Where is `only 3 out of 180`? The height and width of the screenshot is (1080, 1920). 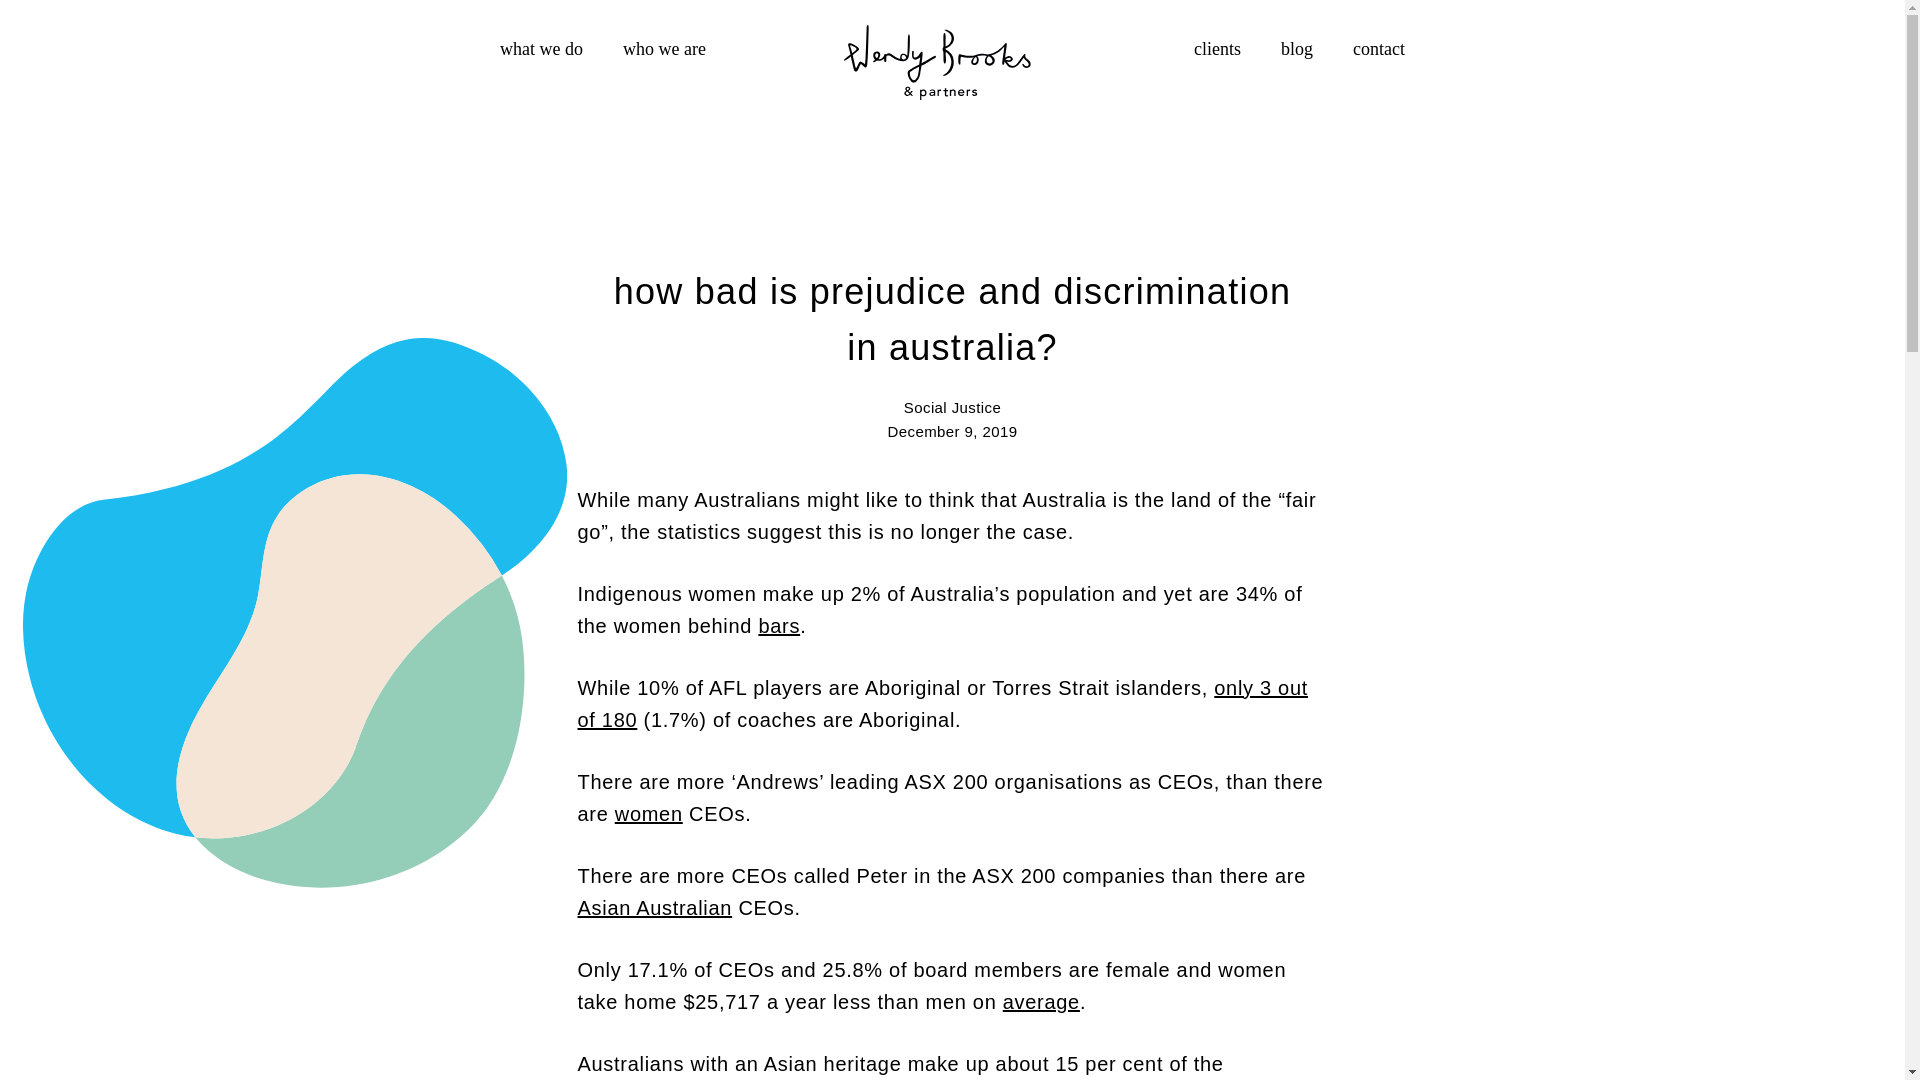 only 3 out of 180 is located at coordinates (943, 704).